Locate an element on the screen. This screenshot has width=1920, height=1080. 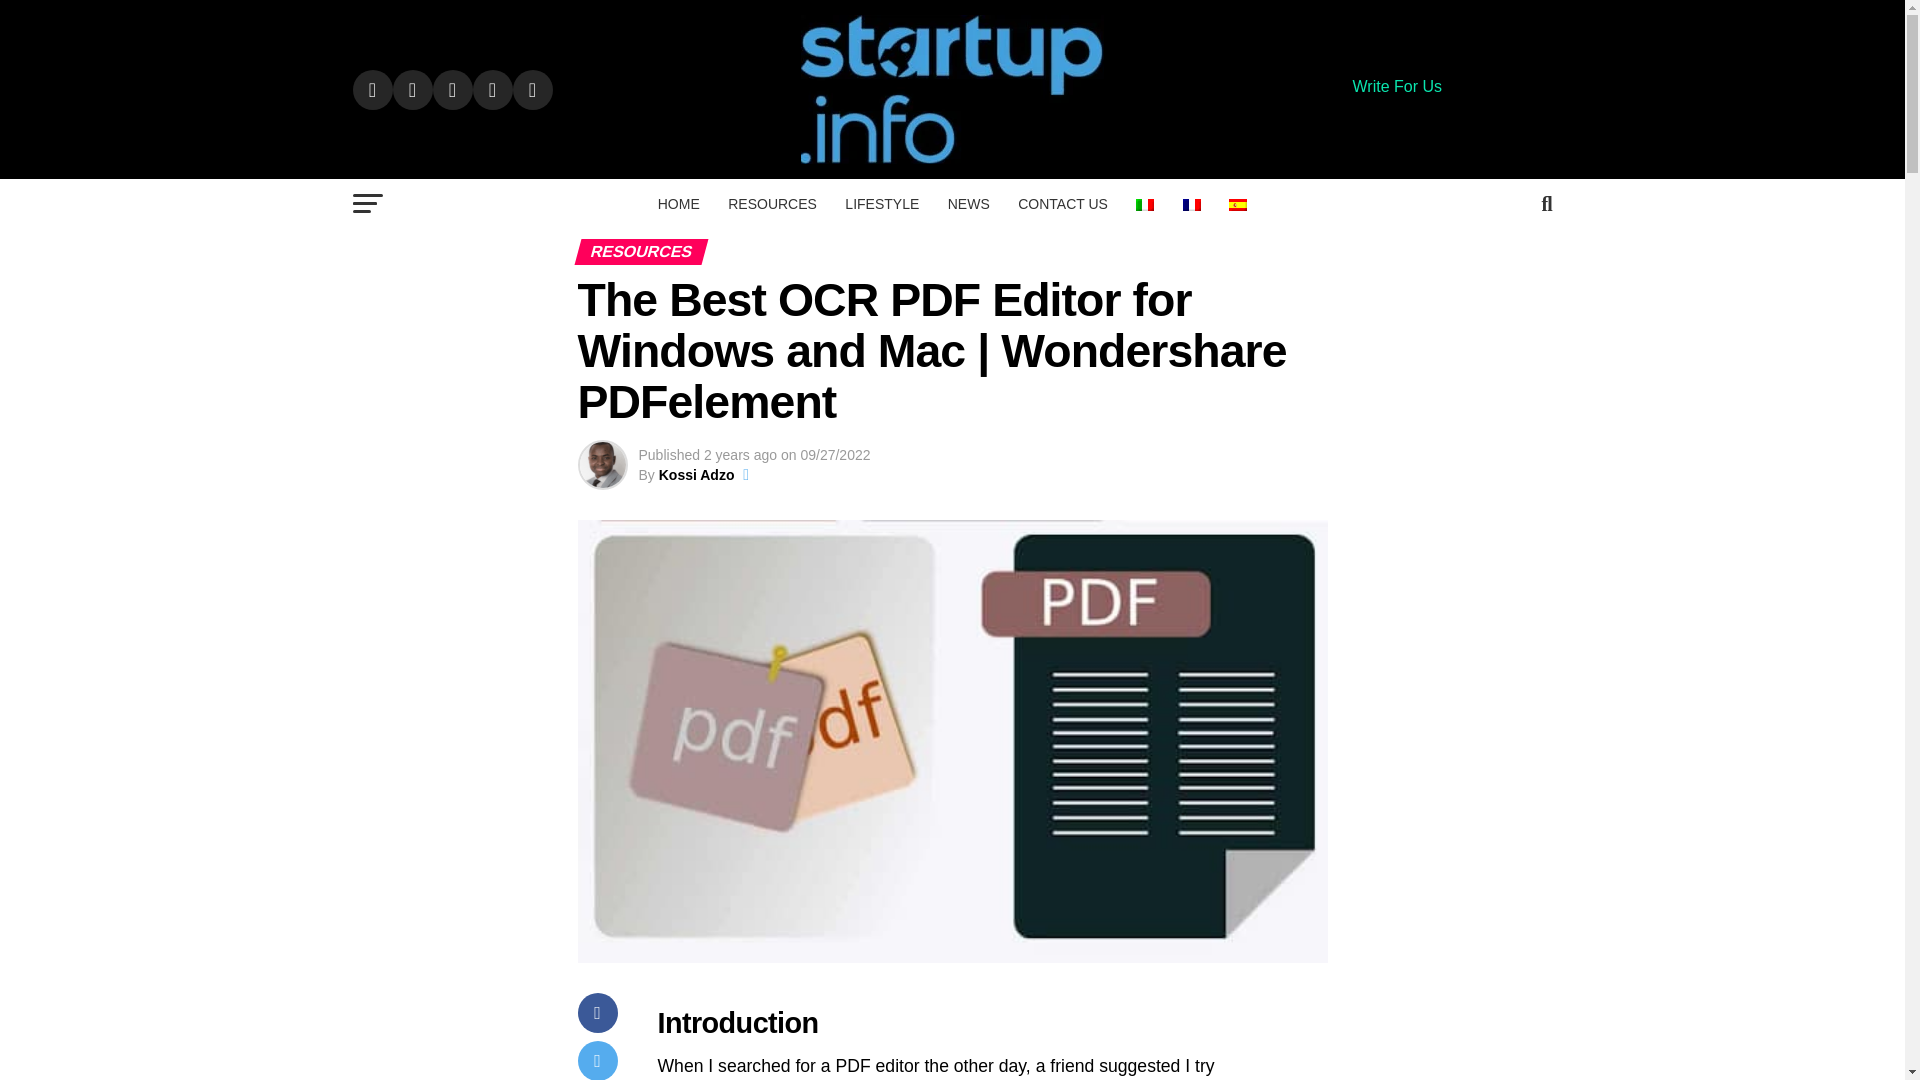
RESOURCES is located at coordinates (772, 204).